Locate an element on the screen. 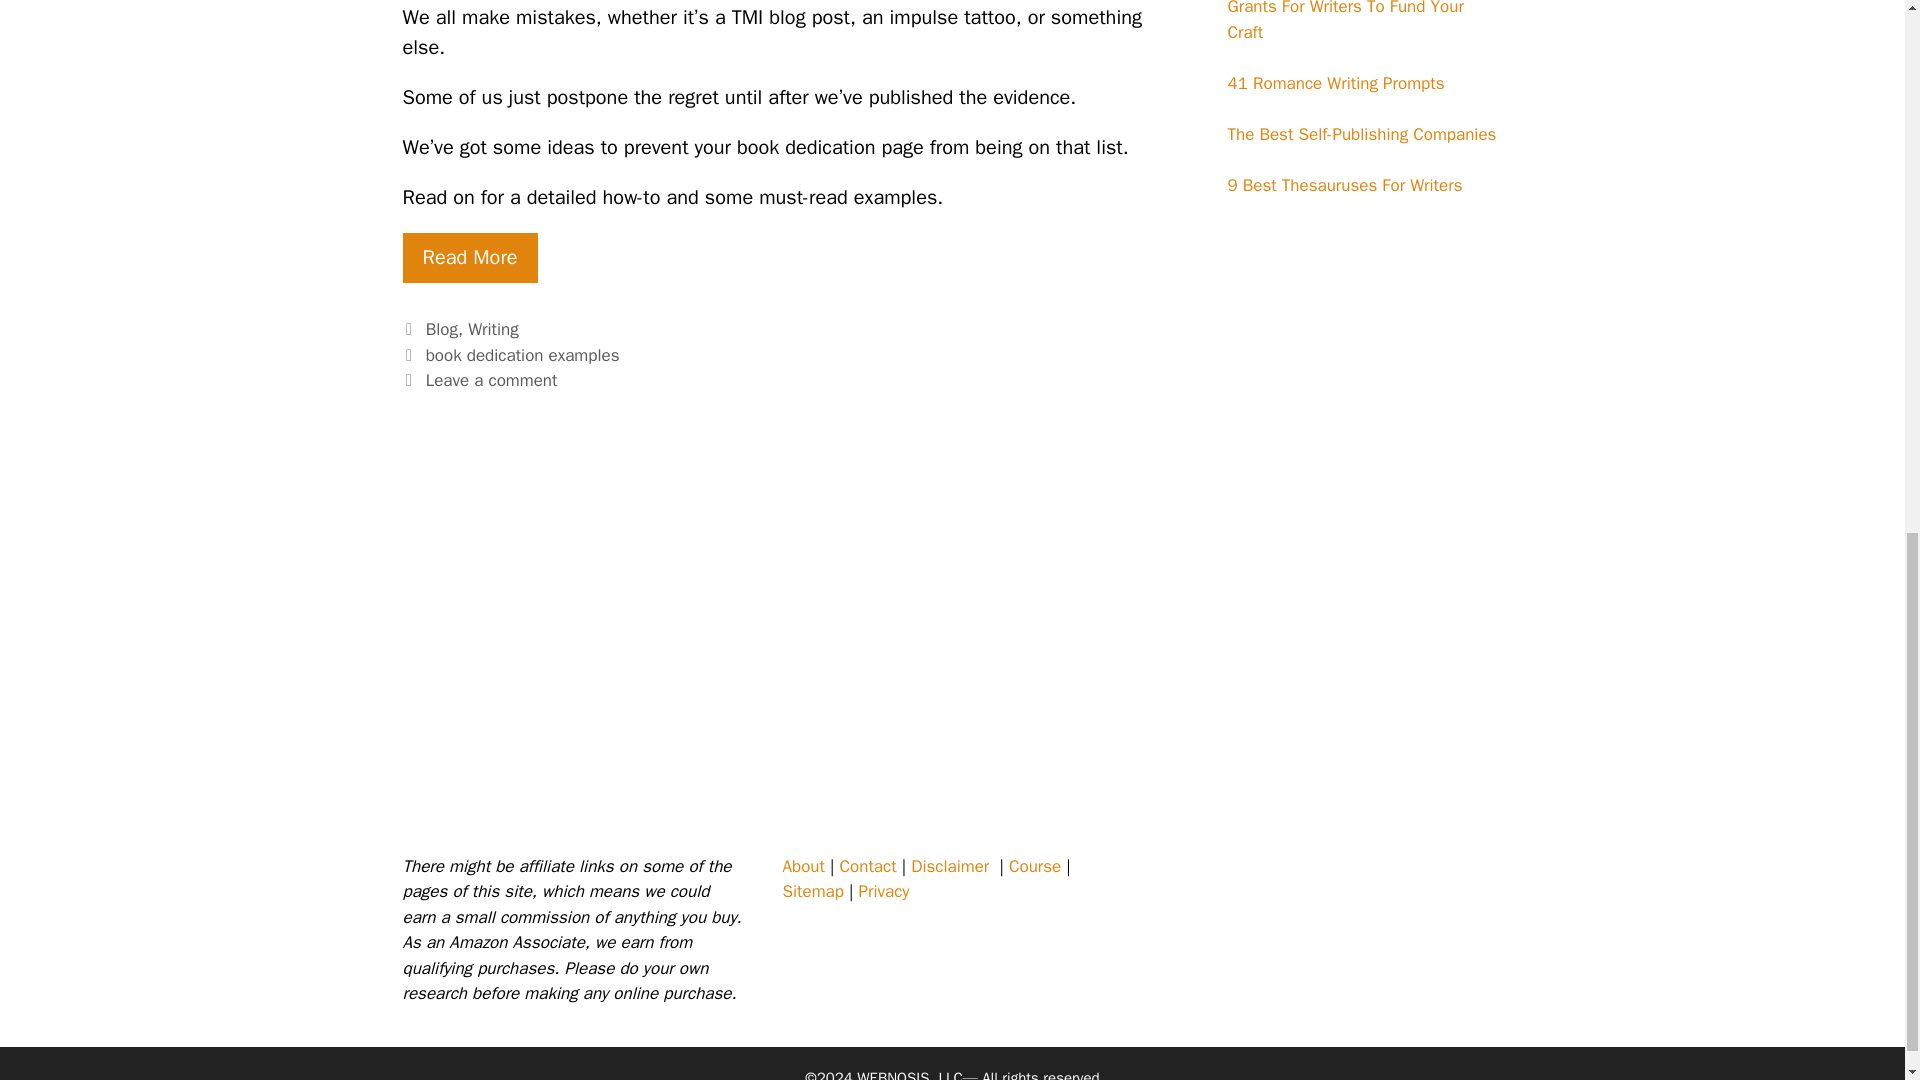 The height and width of the screenshot is (1080, 1920). Writing is located at coordinates (493, 329).